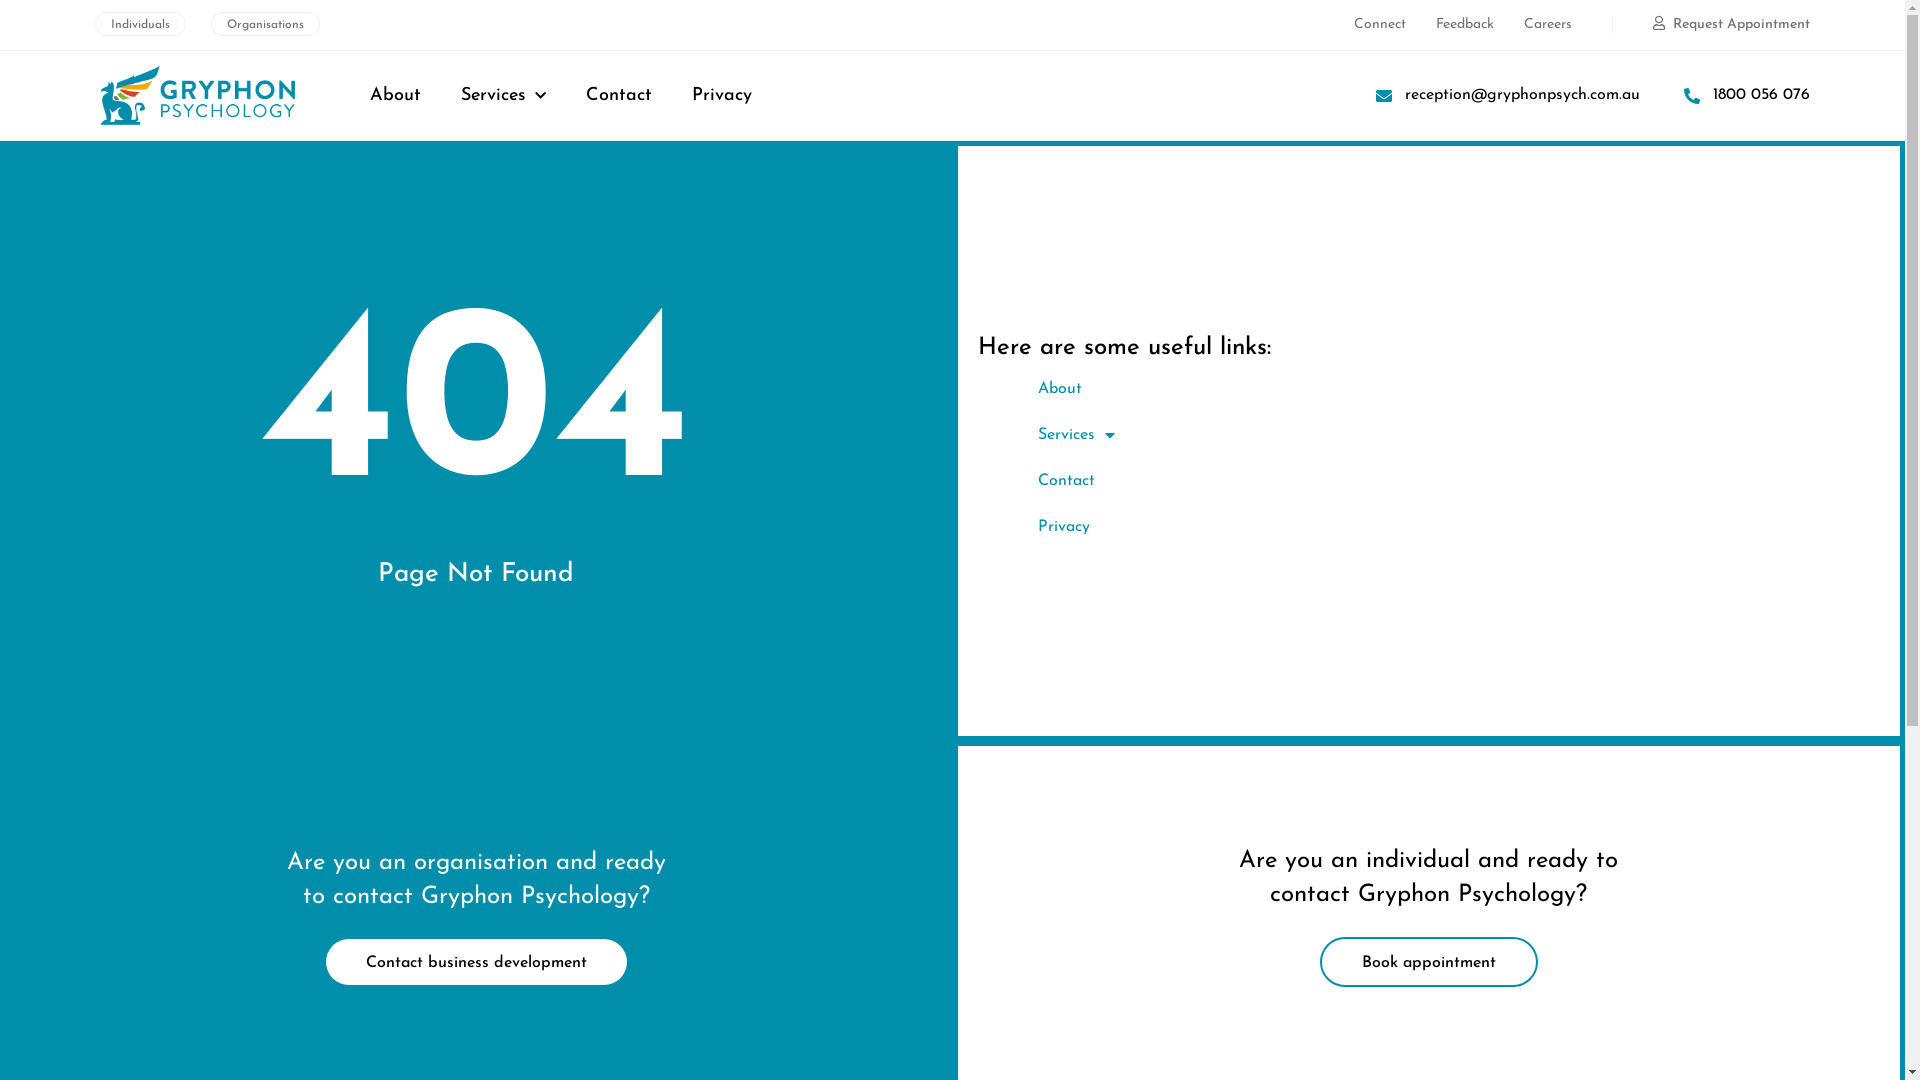  I want to click on Privacy, so click(722, 96).